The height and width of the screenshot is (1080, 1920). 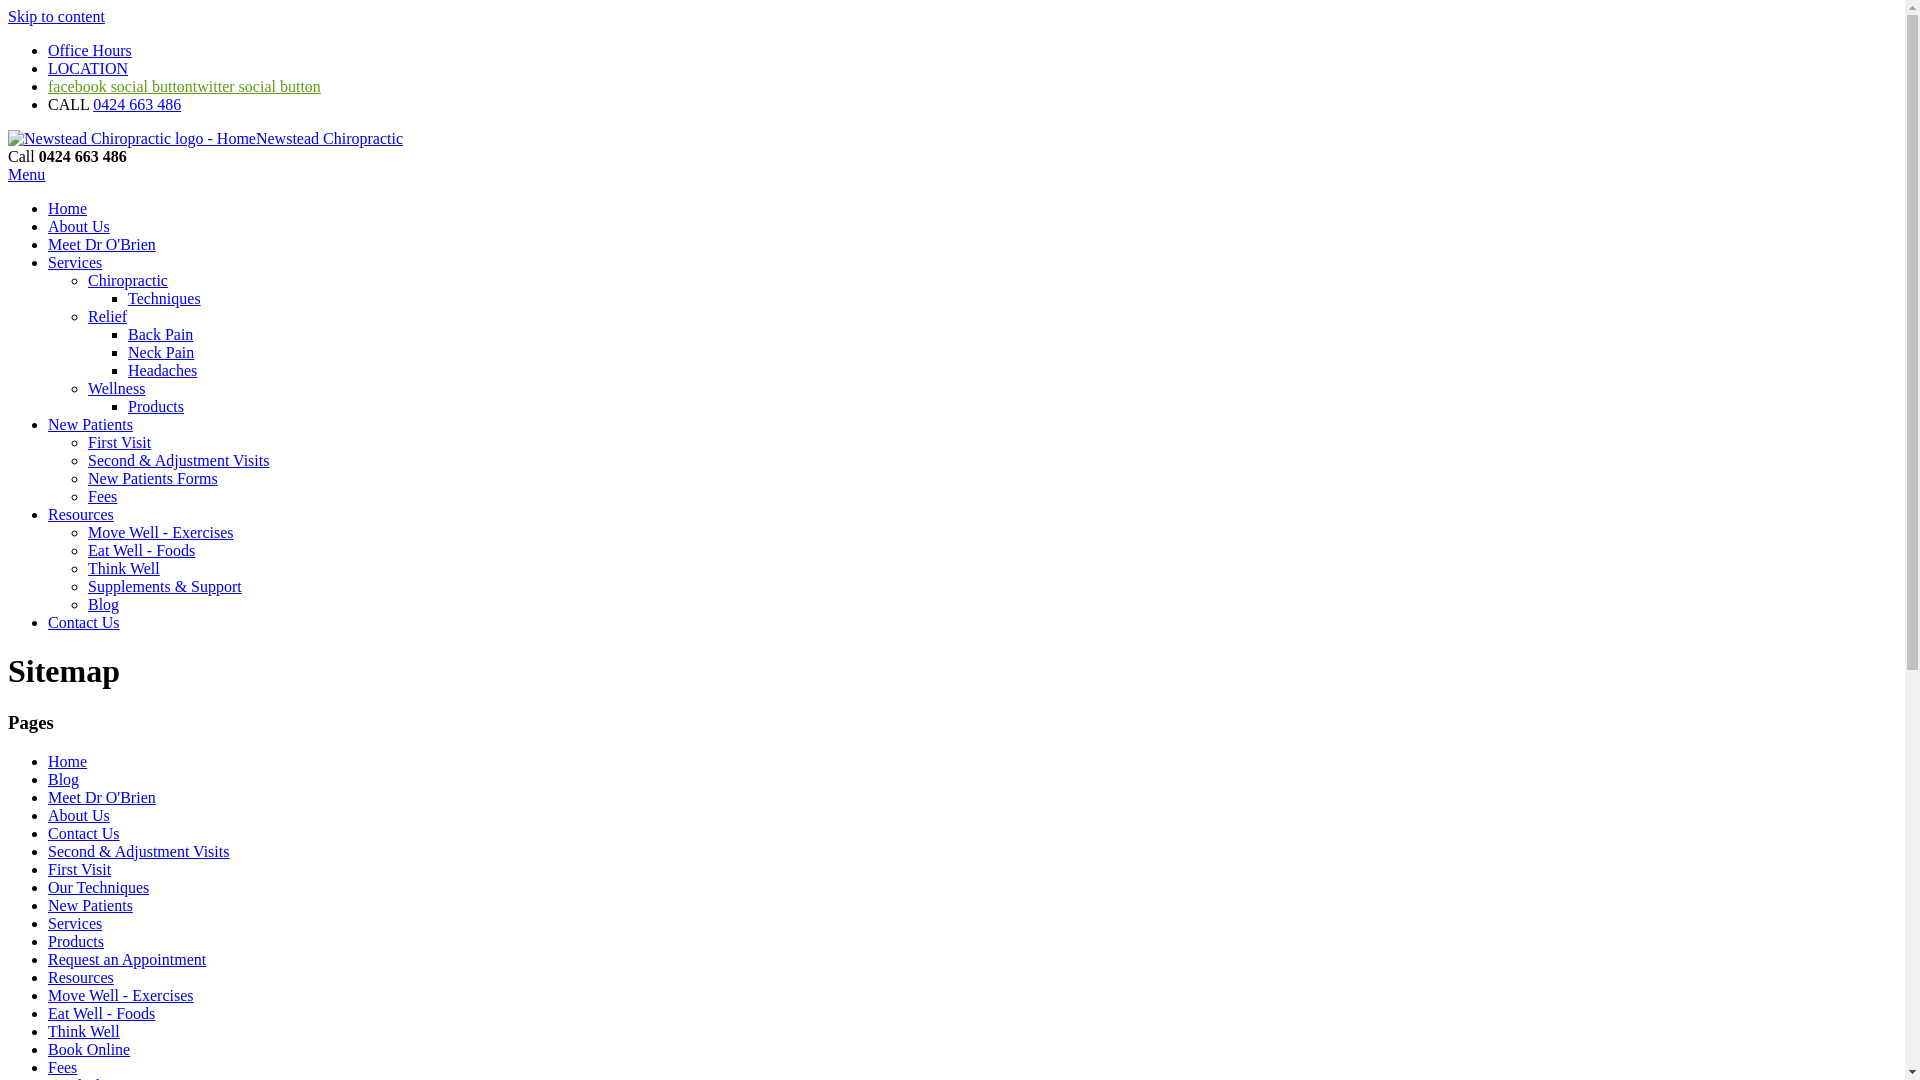 What do you see at coordinates (137, 104) in the screenshot?
I see `0424 663 486` at bounding box center [137, 104].